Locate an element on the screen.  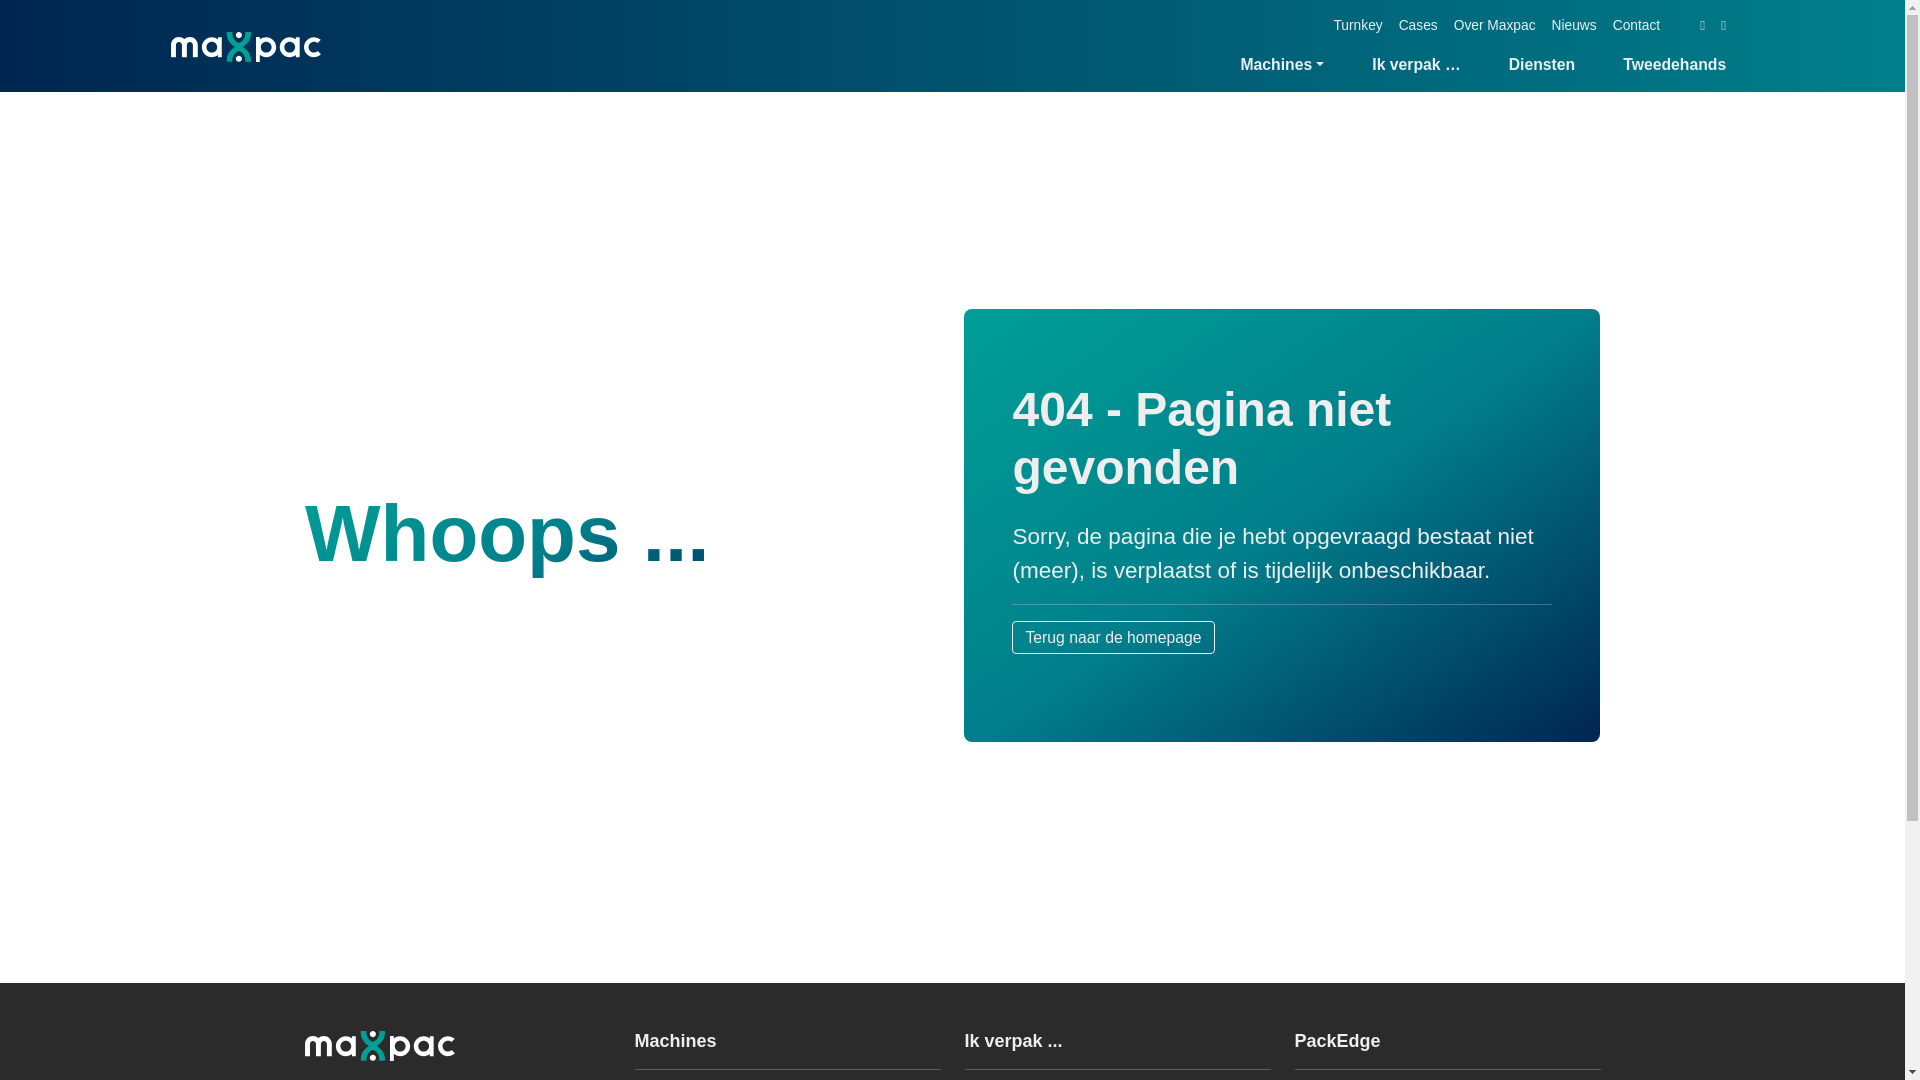
Cases is located at coordinates (1418, 26).